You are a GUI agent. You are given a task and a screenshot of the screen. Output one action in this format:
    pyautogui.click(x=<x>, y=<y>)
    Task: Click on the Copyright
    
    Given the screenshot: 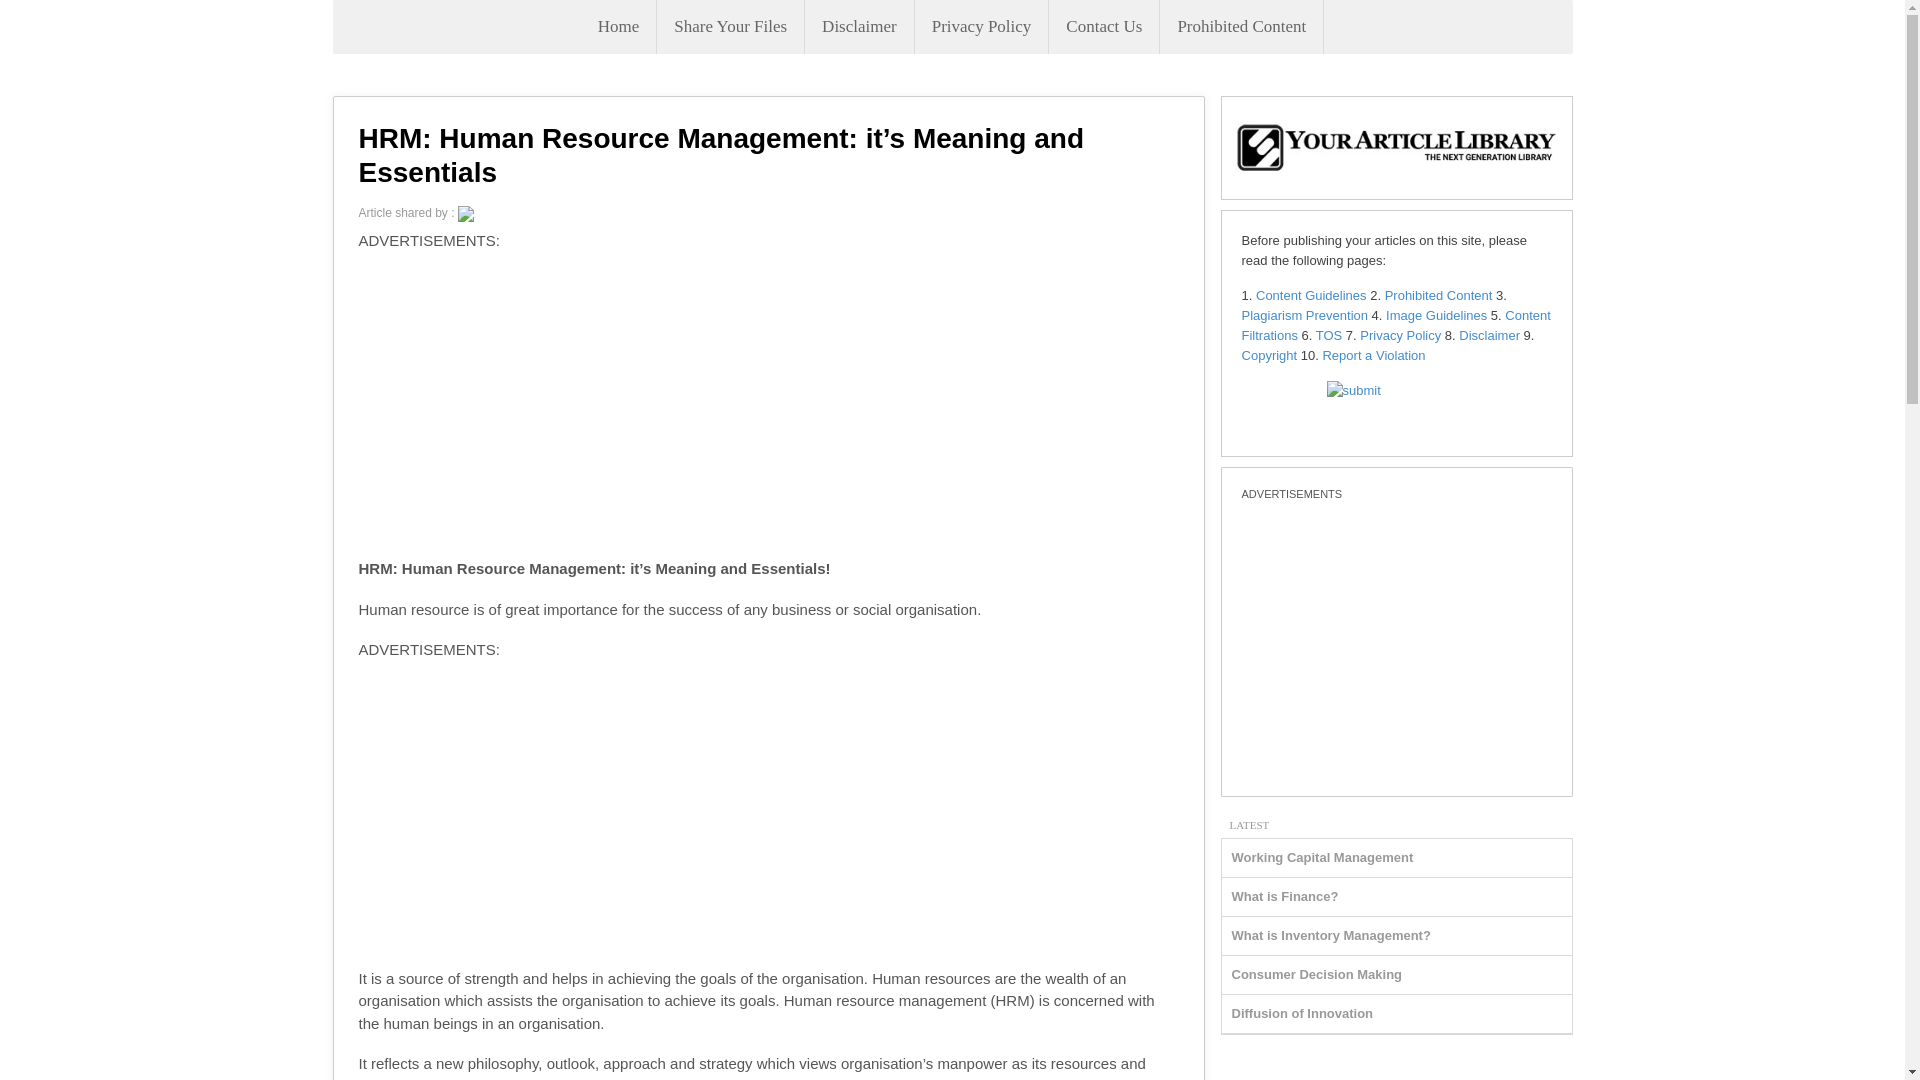 What is the action you would take?
    pyautogui.click(x=1270, y=354)
    